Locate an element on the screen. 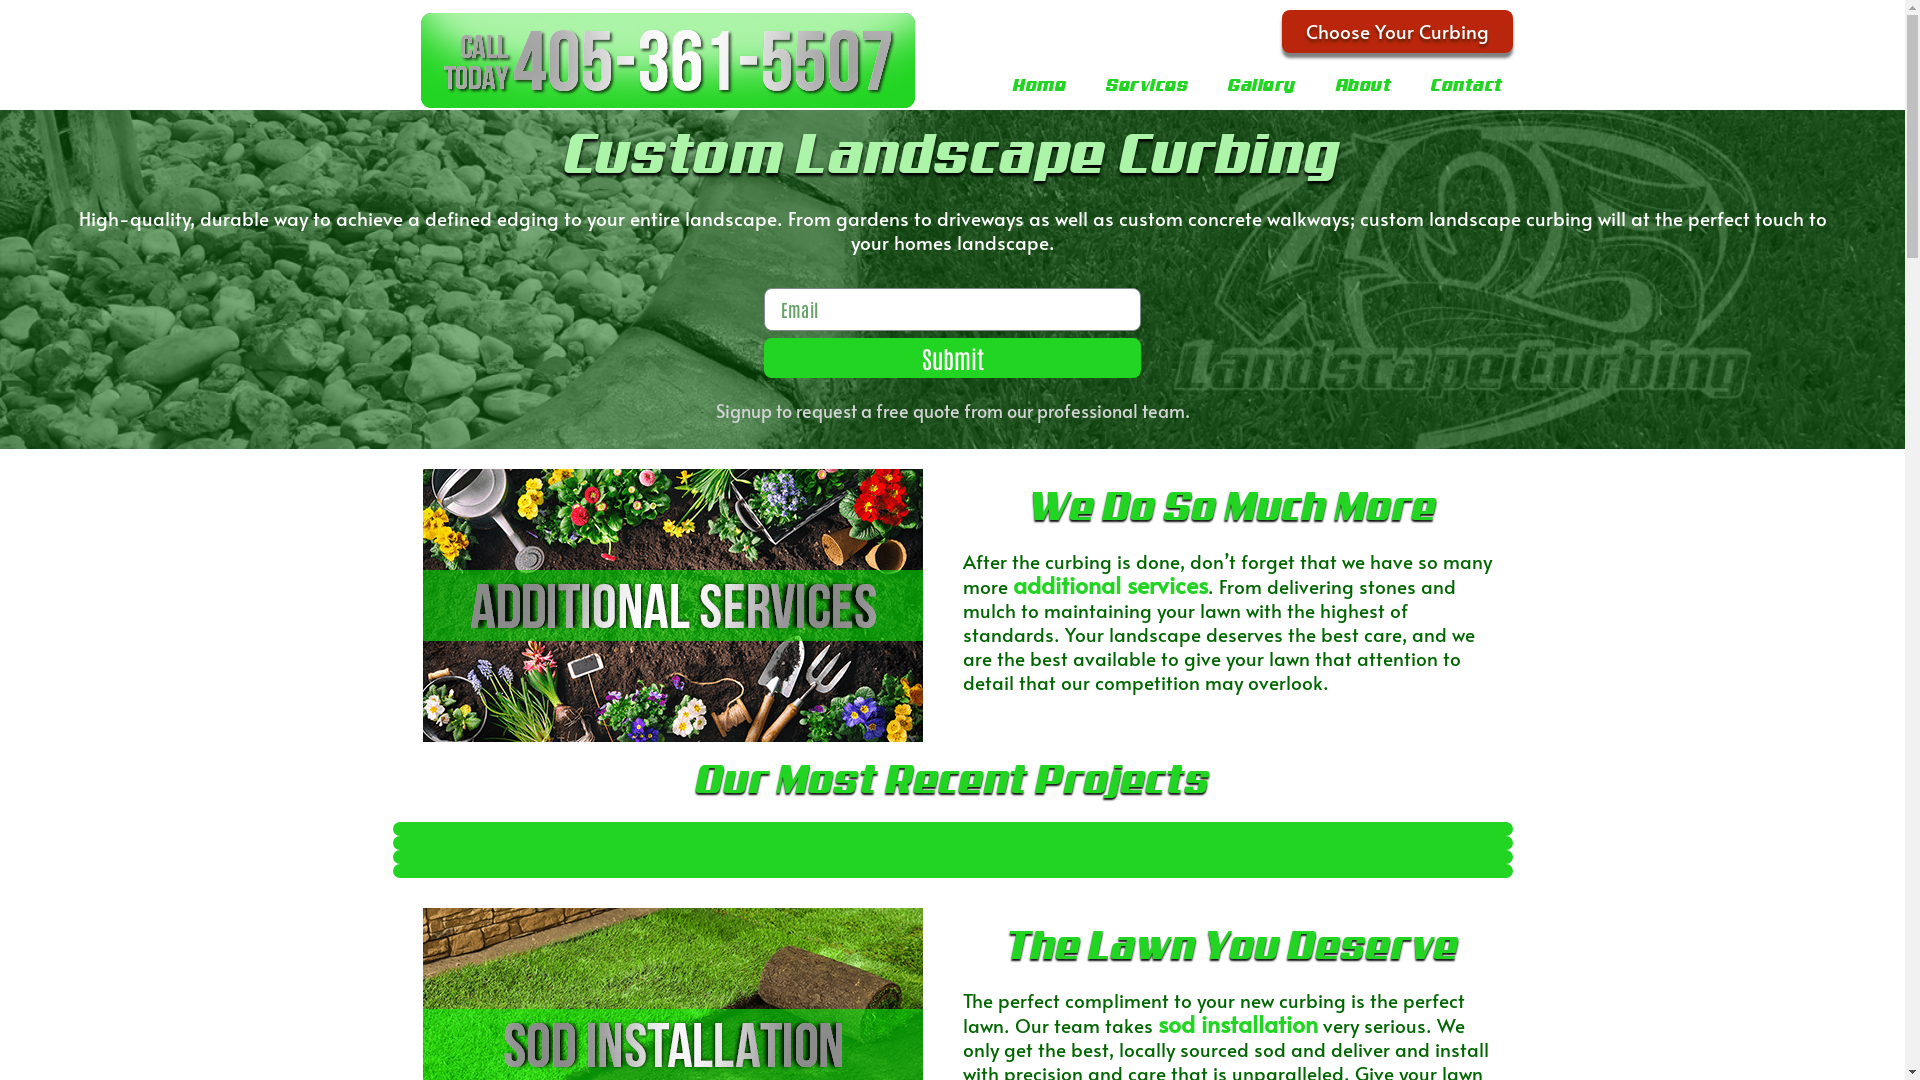 The image size is (1920, 1080). About is located at coordinates (1364, 86).